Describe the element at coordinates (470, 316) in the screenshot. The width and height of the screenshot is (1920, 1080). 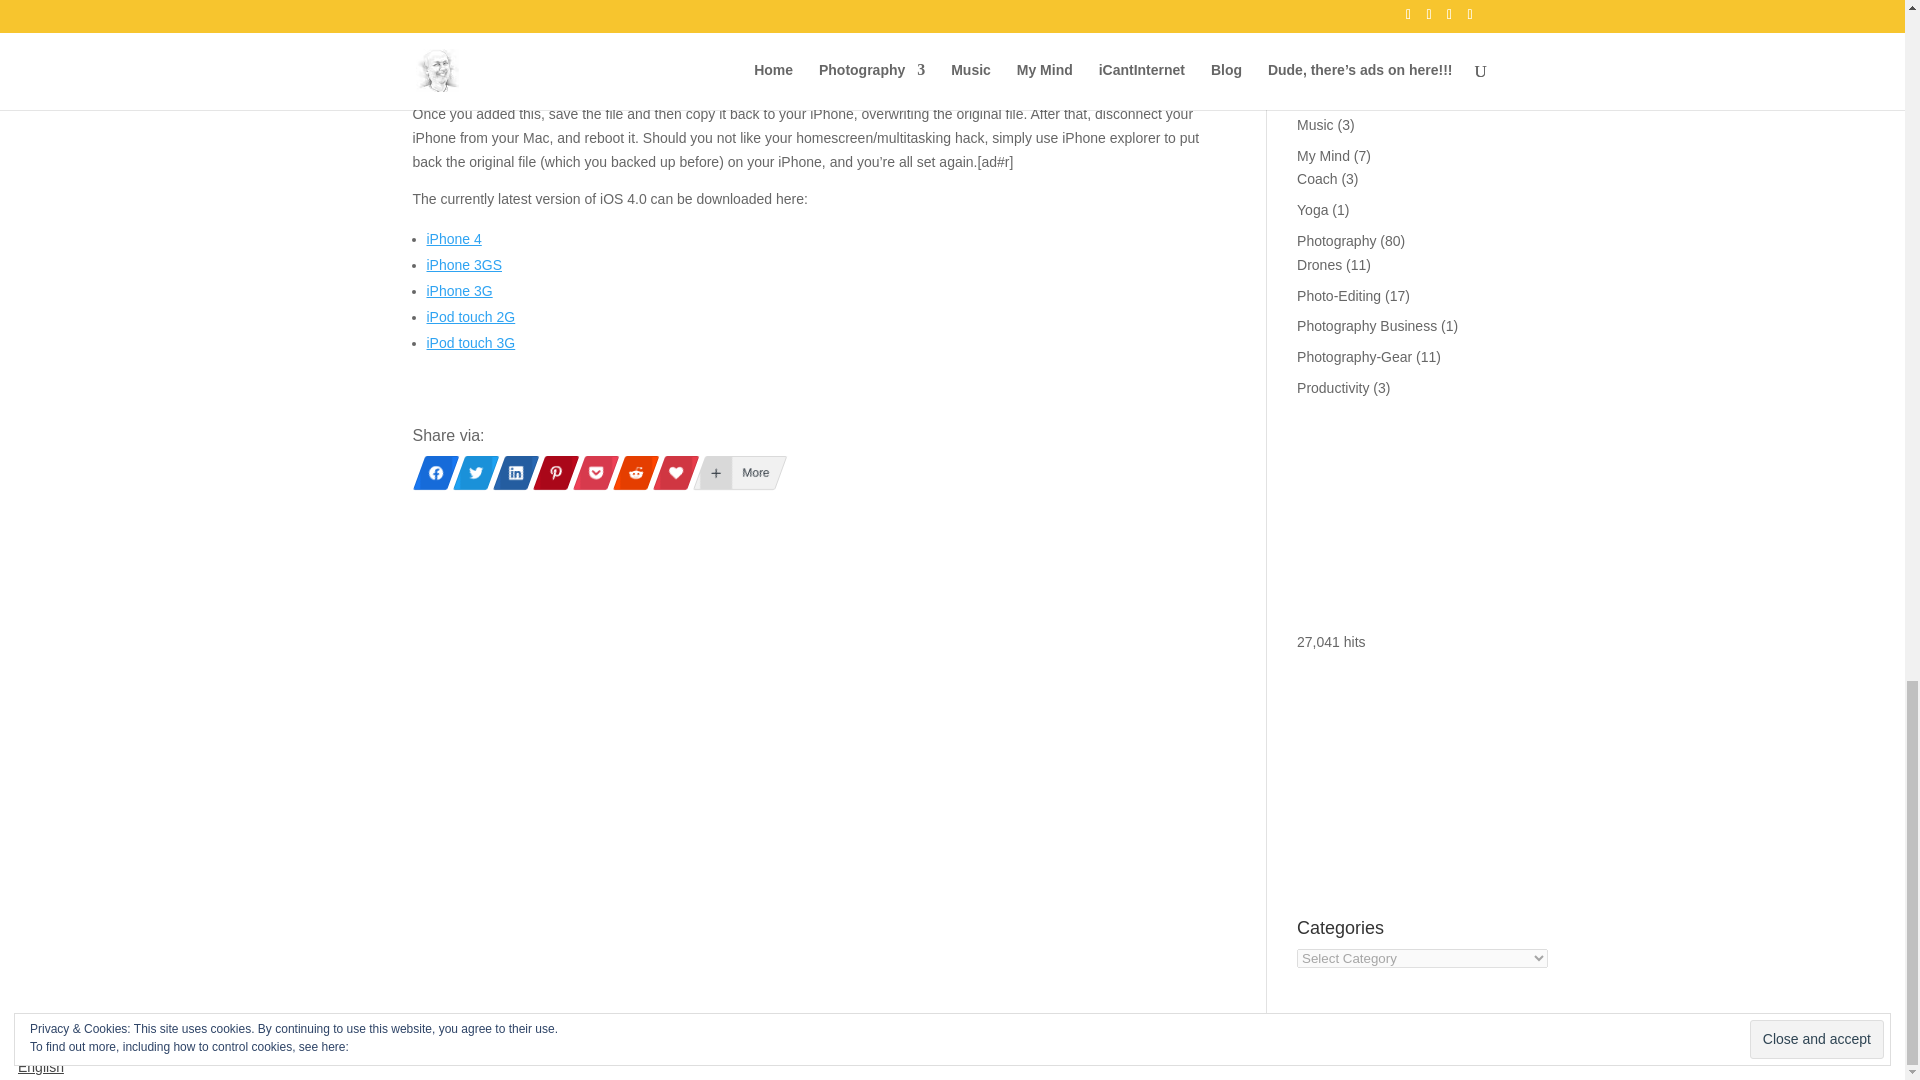
I see `iPod touch 2G` at that location.